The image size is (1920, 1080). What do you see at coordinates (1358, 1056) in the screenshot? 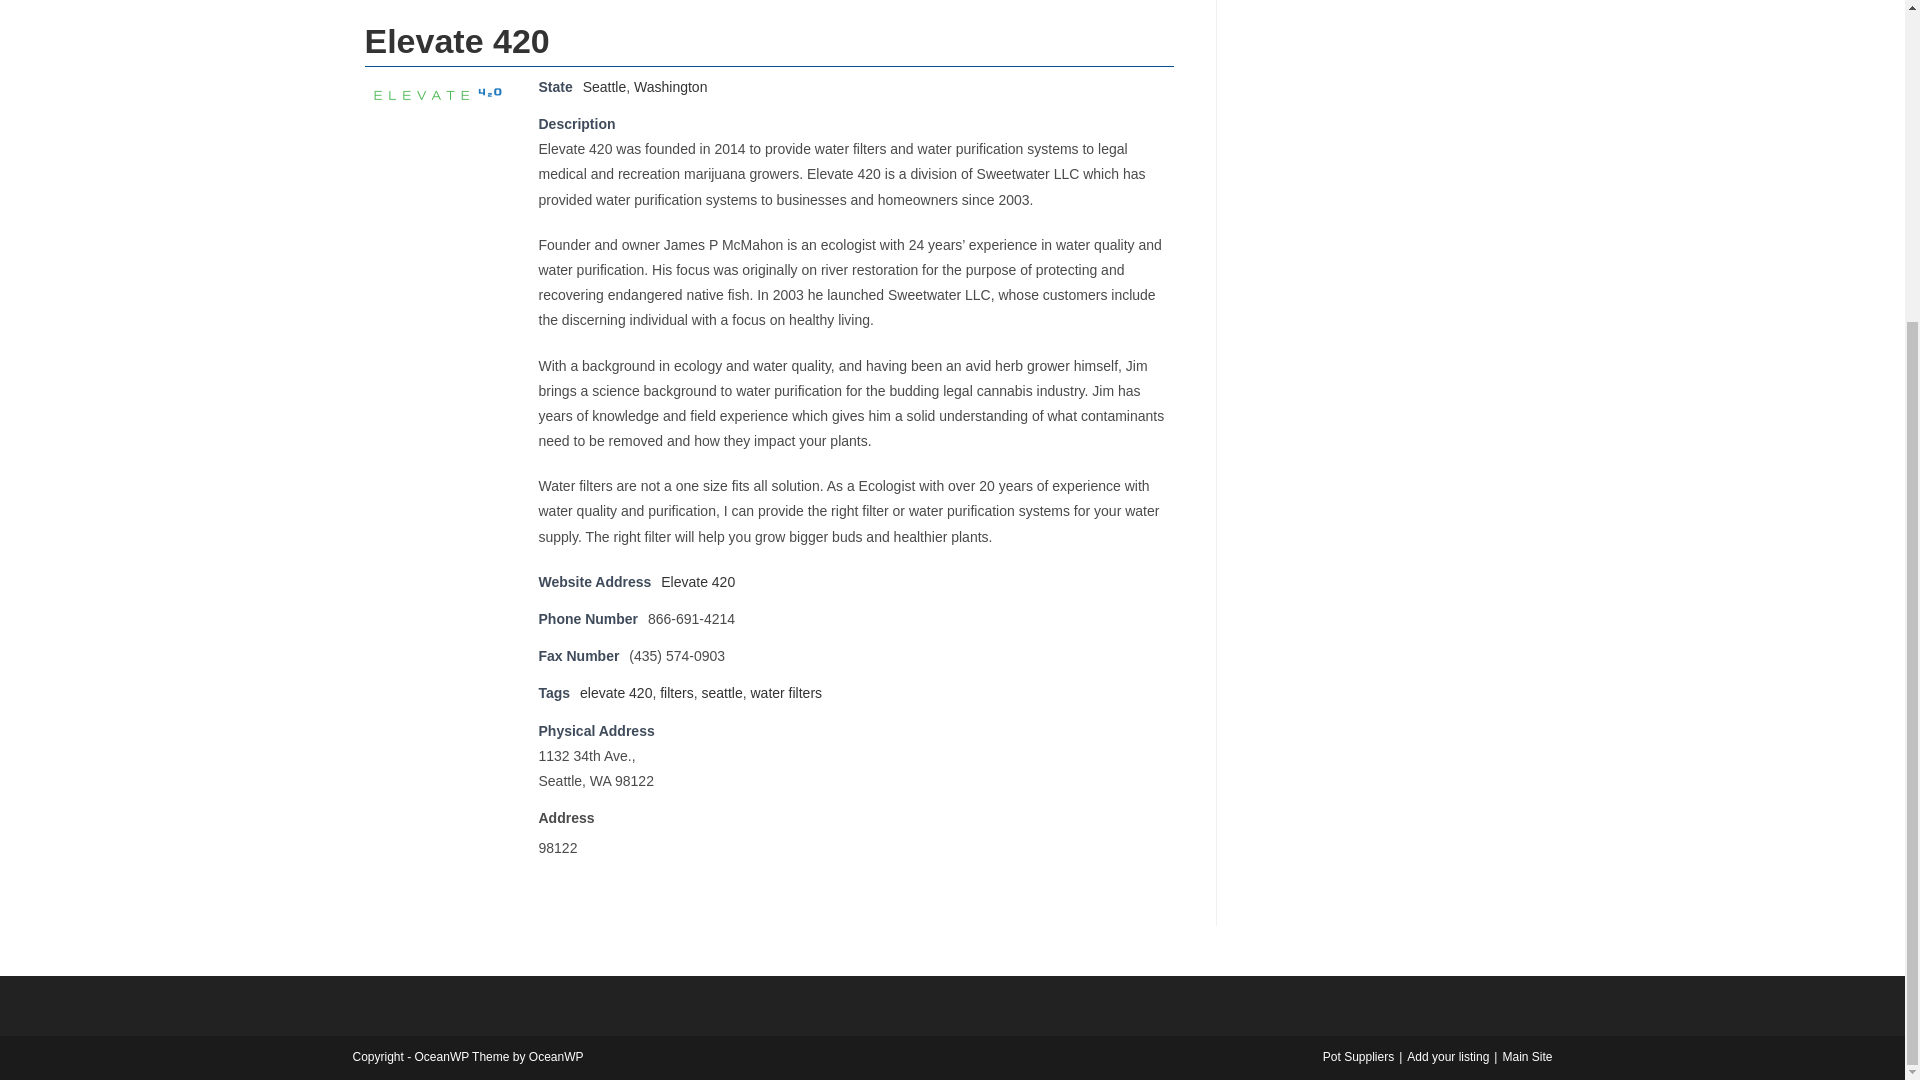
I see `Pot Suppliers` at bounding box center [1358, 1056].